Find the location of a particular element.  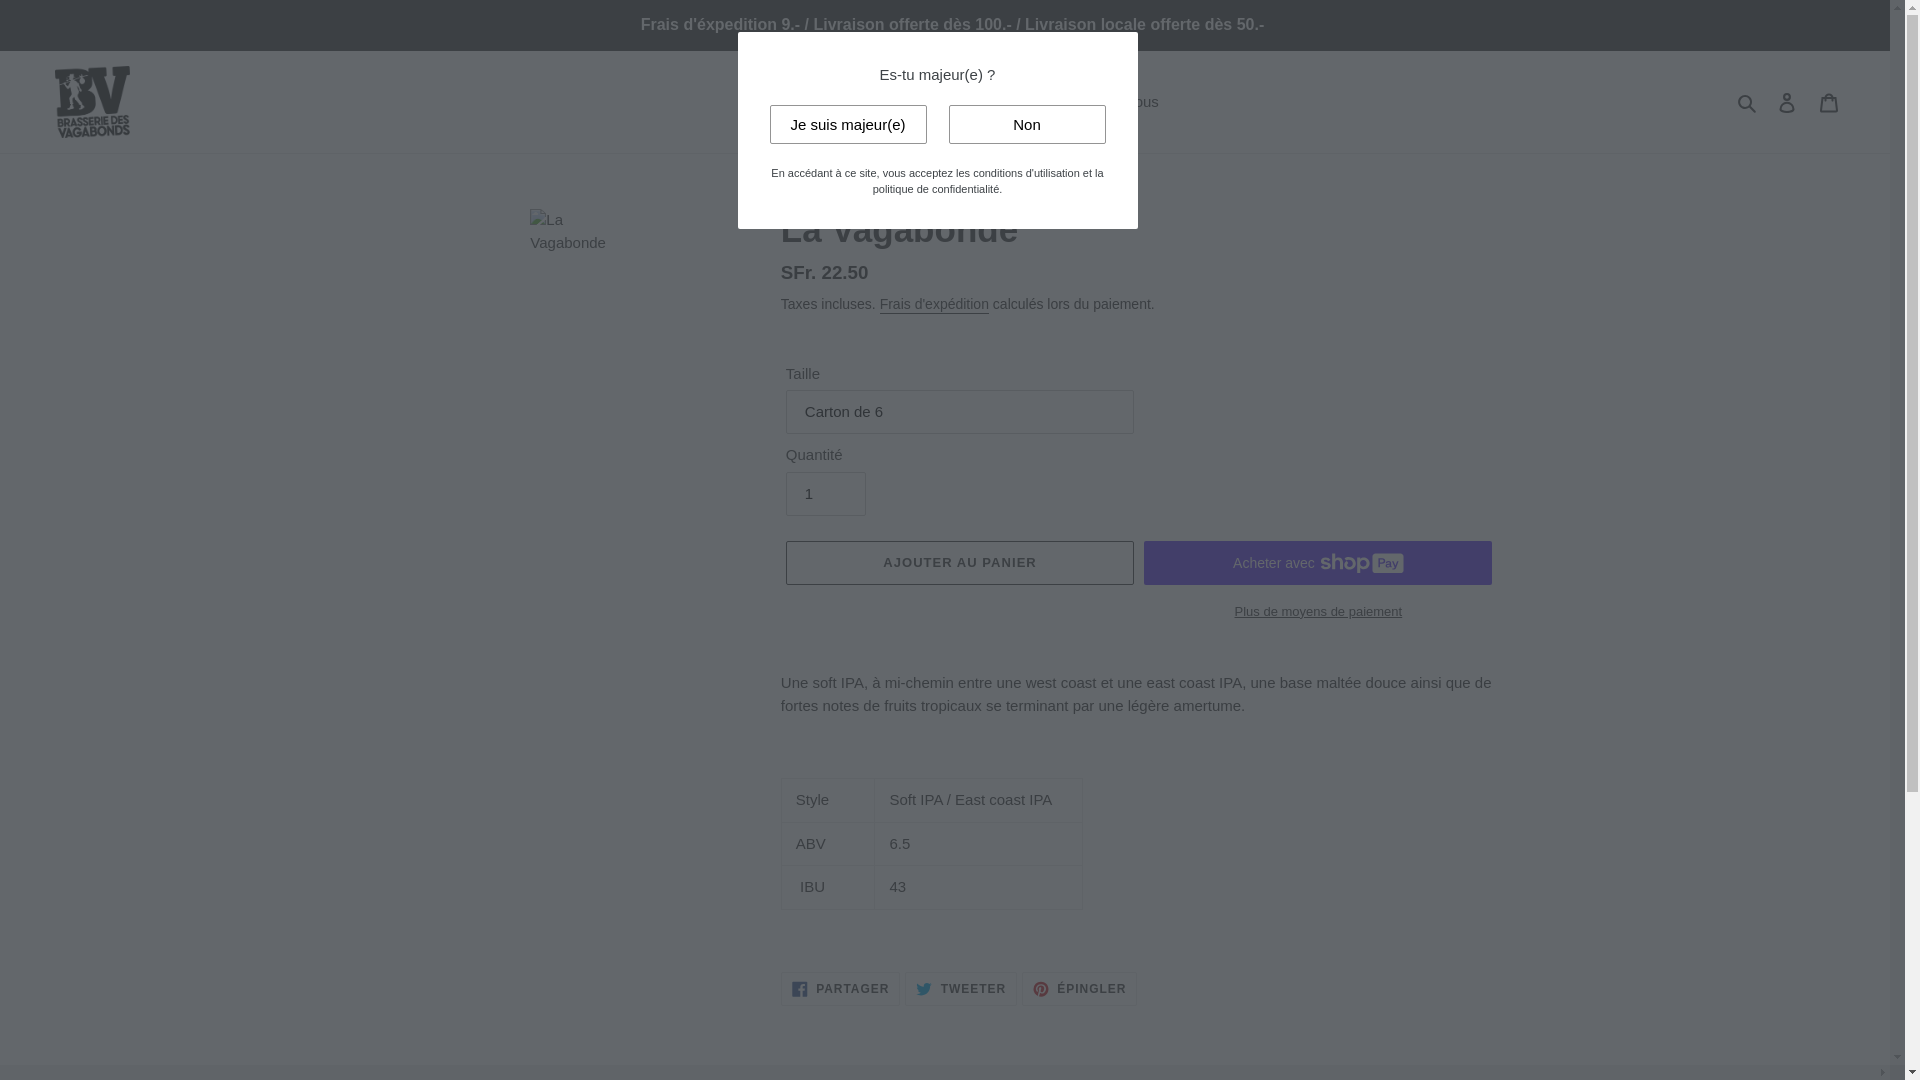

AJOUTER AU PANIER is located at coordinates (960, 563).